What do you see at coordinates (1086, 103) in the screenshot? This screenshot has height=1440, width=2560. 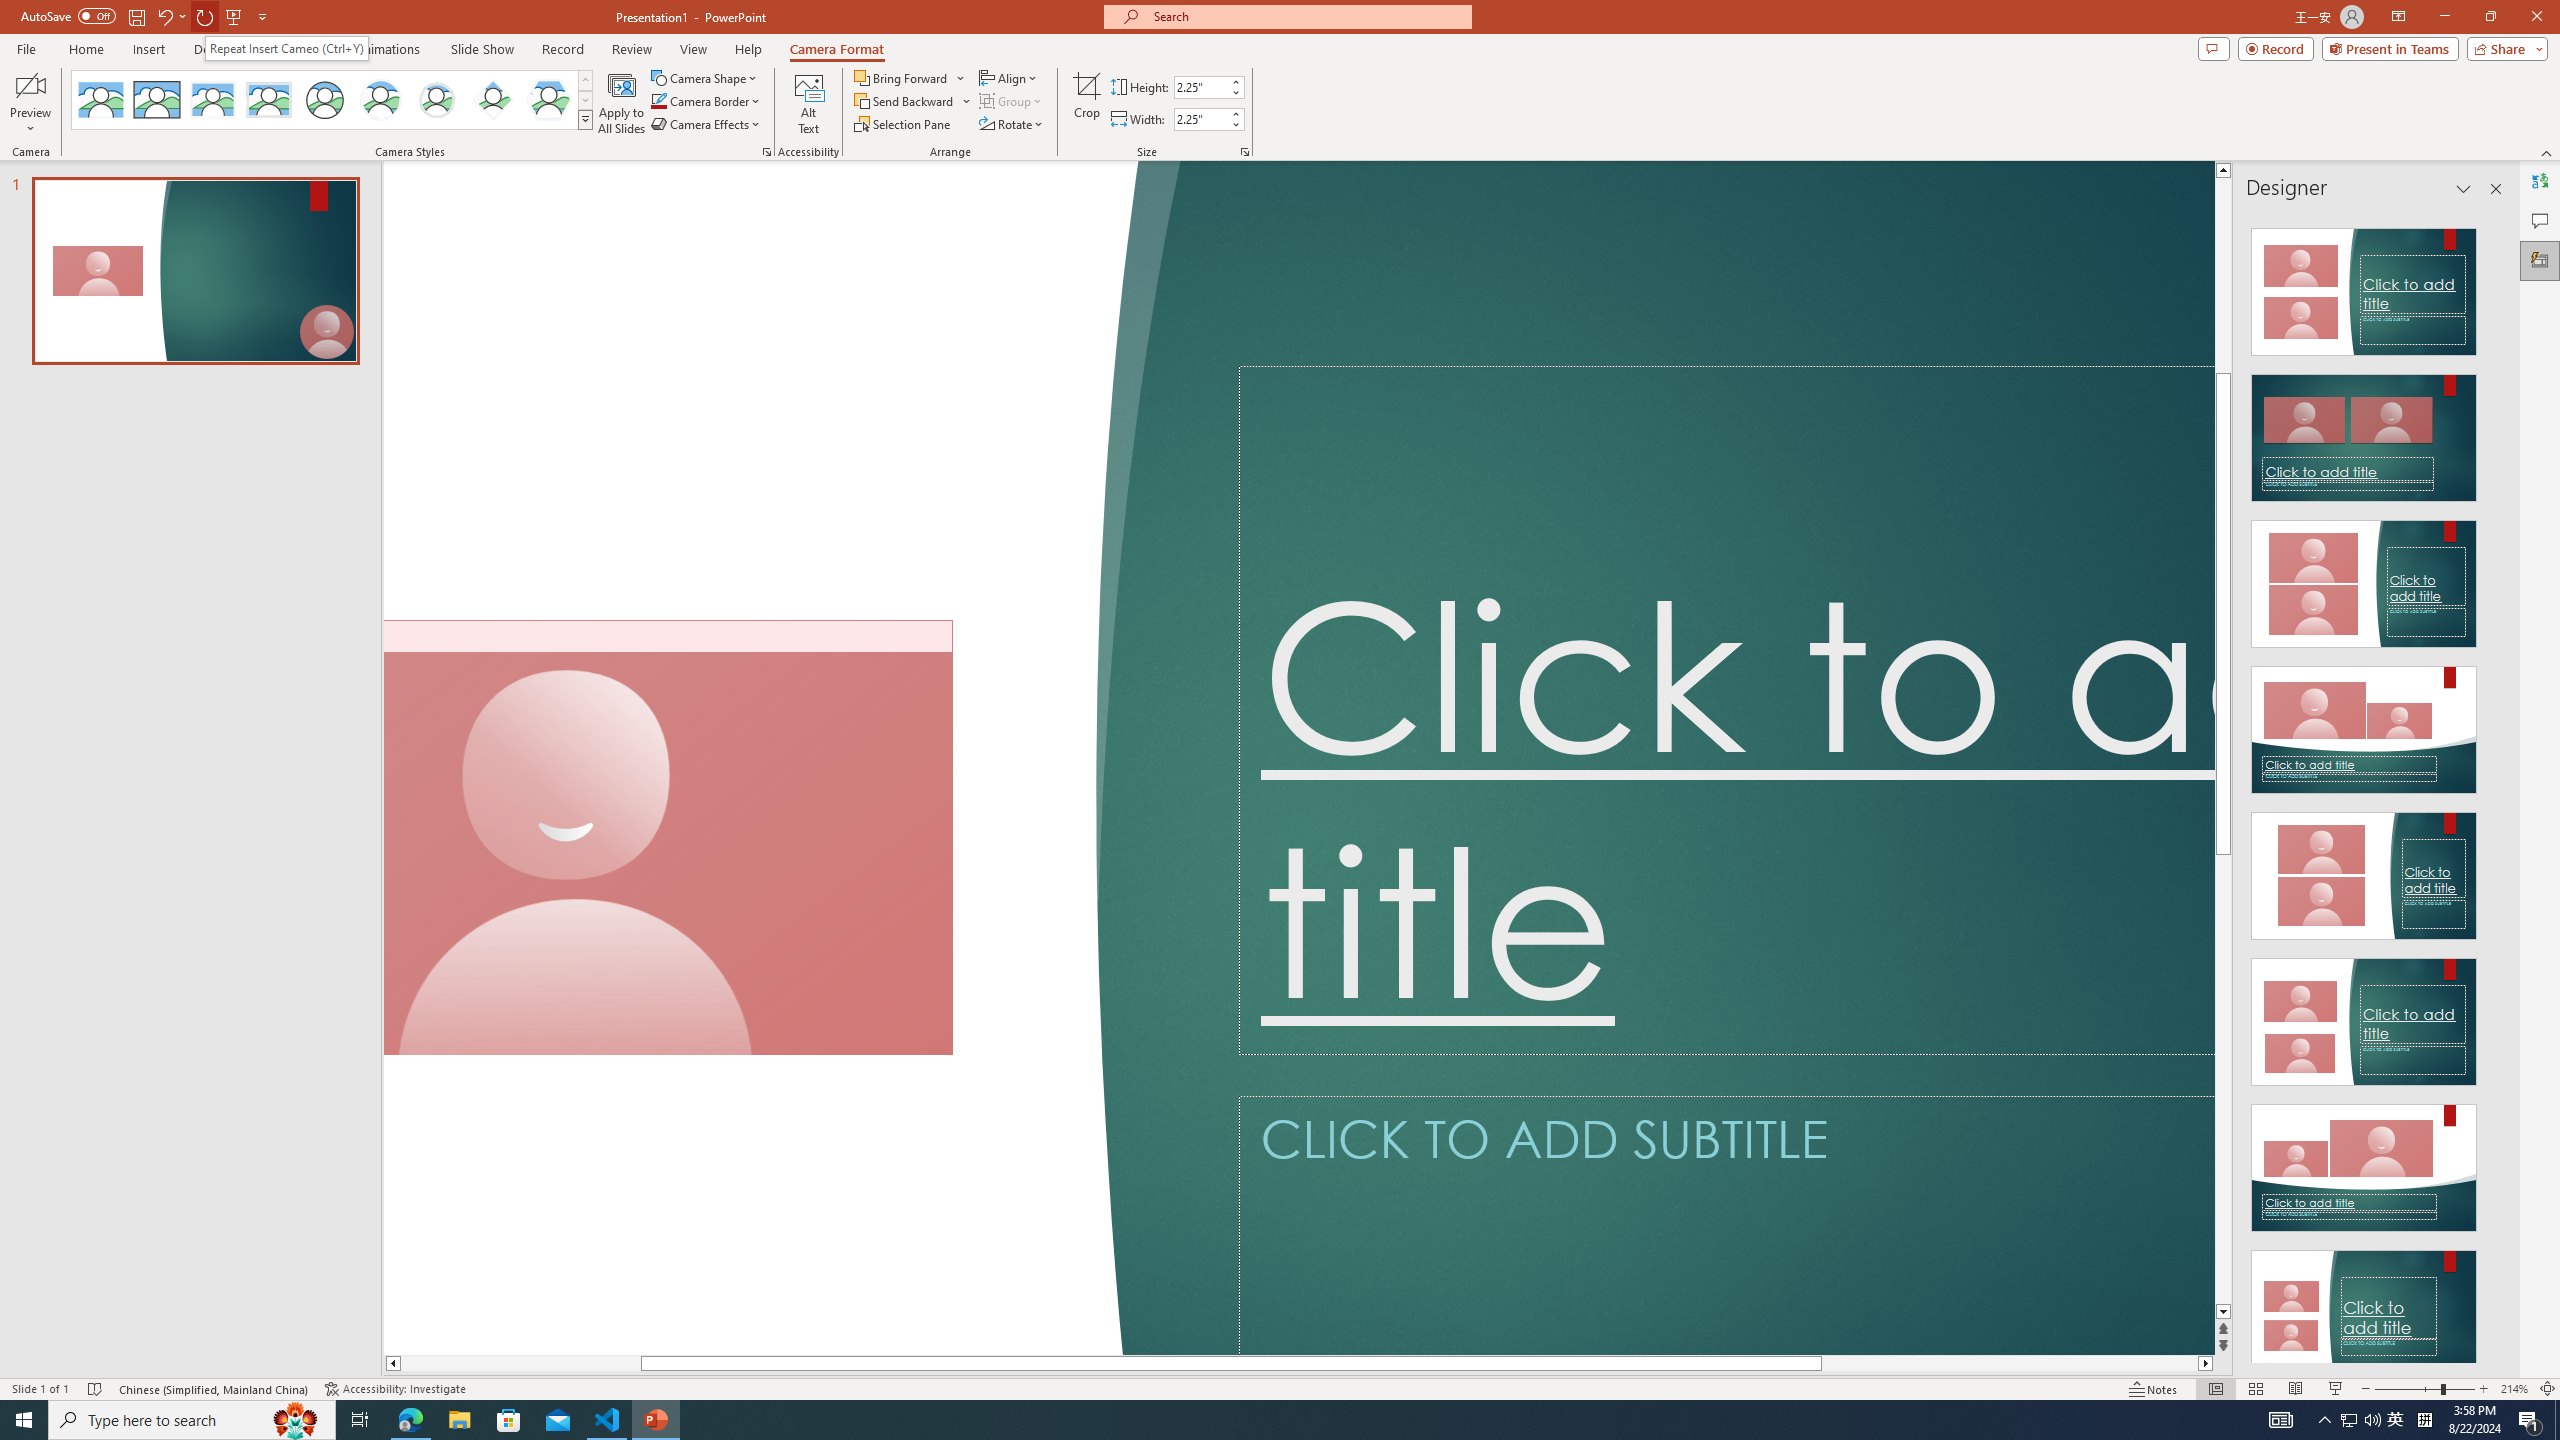 I see `Crop` at bounding box center [1086, 103].